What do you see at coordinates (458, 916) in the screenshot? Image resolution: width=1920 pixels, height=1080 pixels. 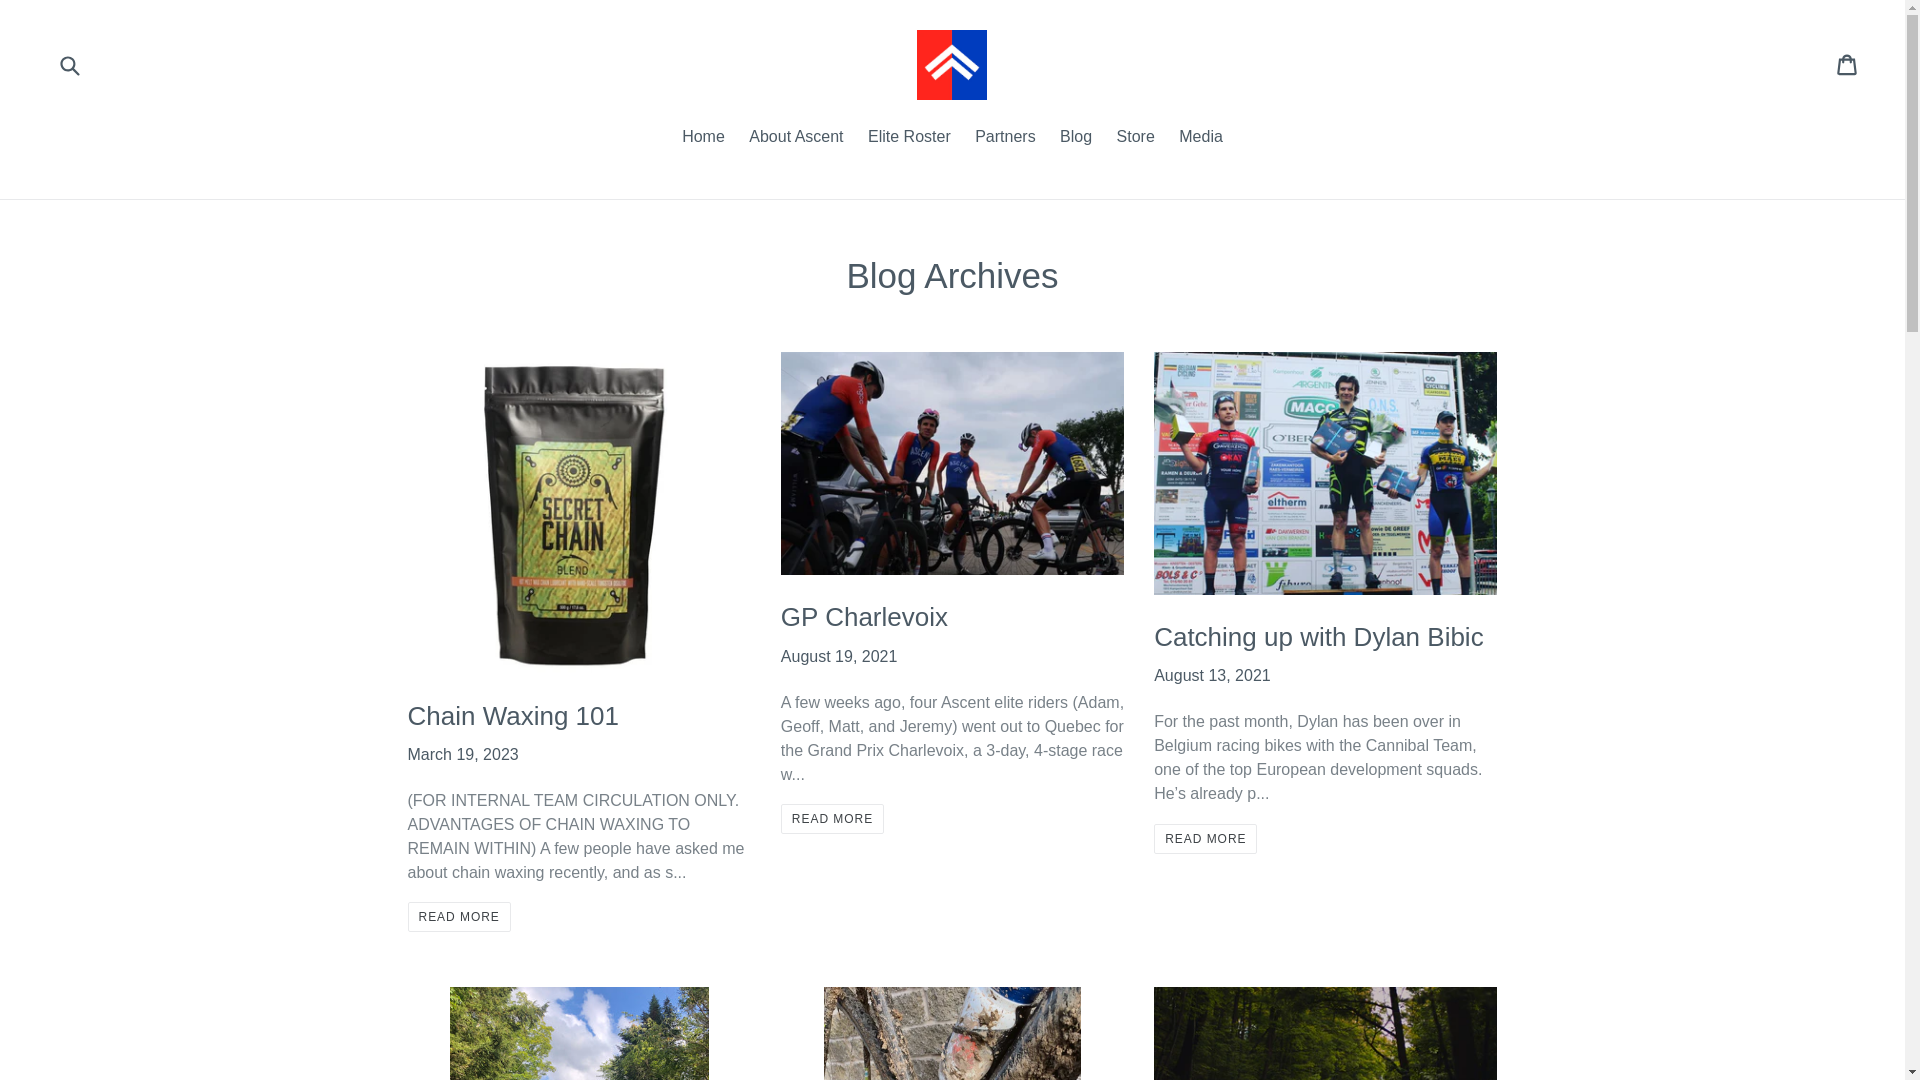 I see `Partners` at bounding box center [458, 916].